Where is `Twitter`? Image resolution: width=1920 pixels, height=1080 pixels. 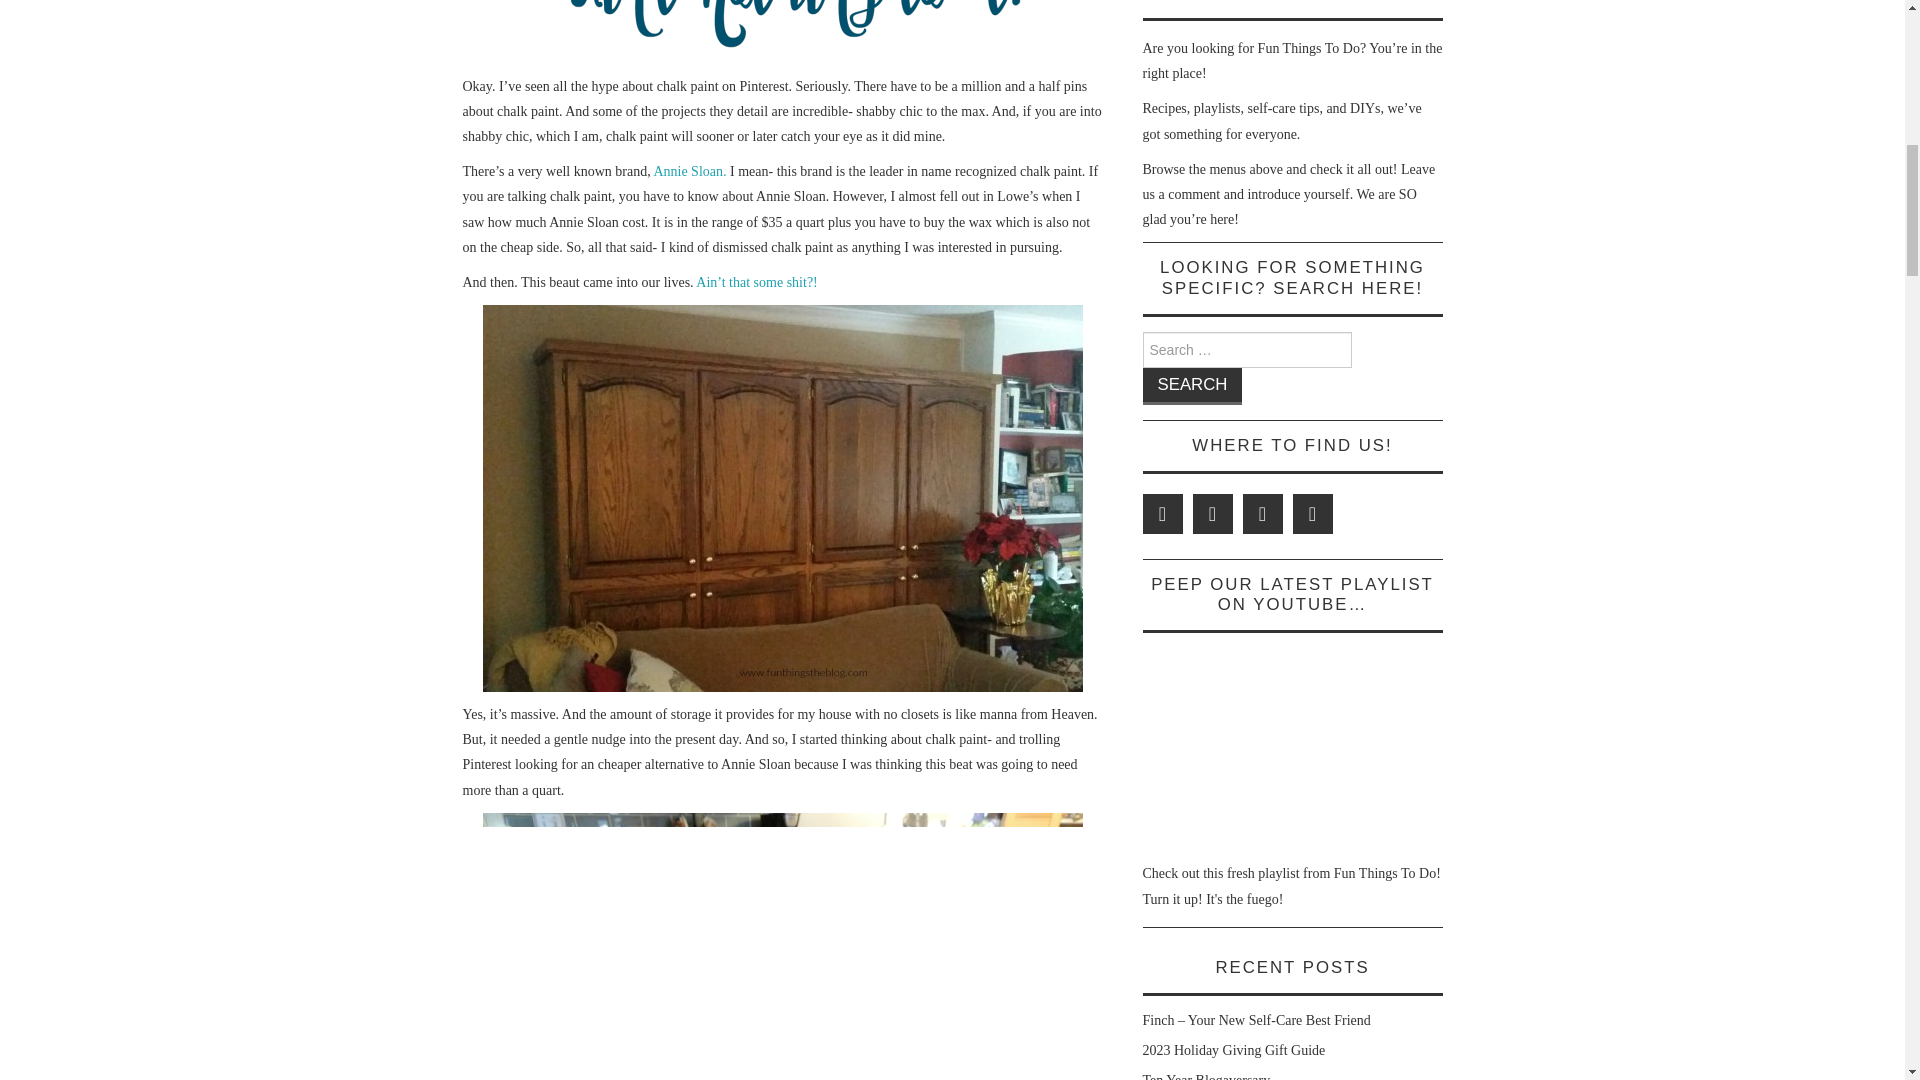 Twitter is located at coordinates (1162, 513).